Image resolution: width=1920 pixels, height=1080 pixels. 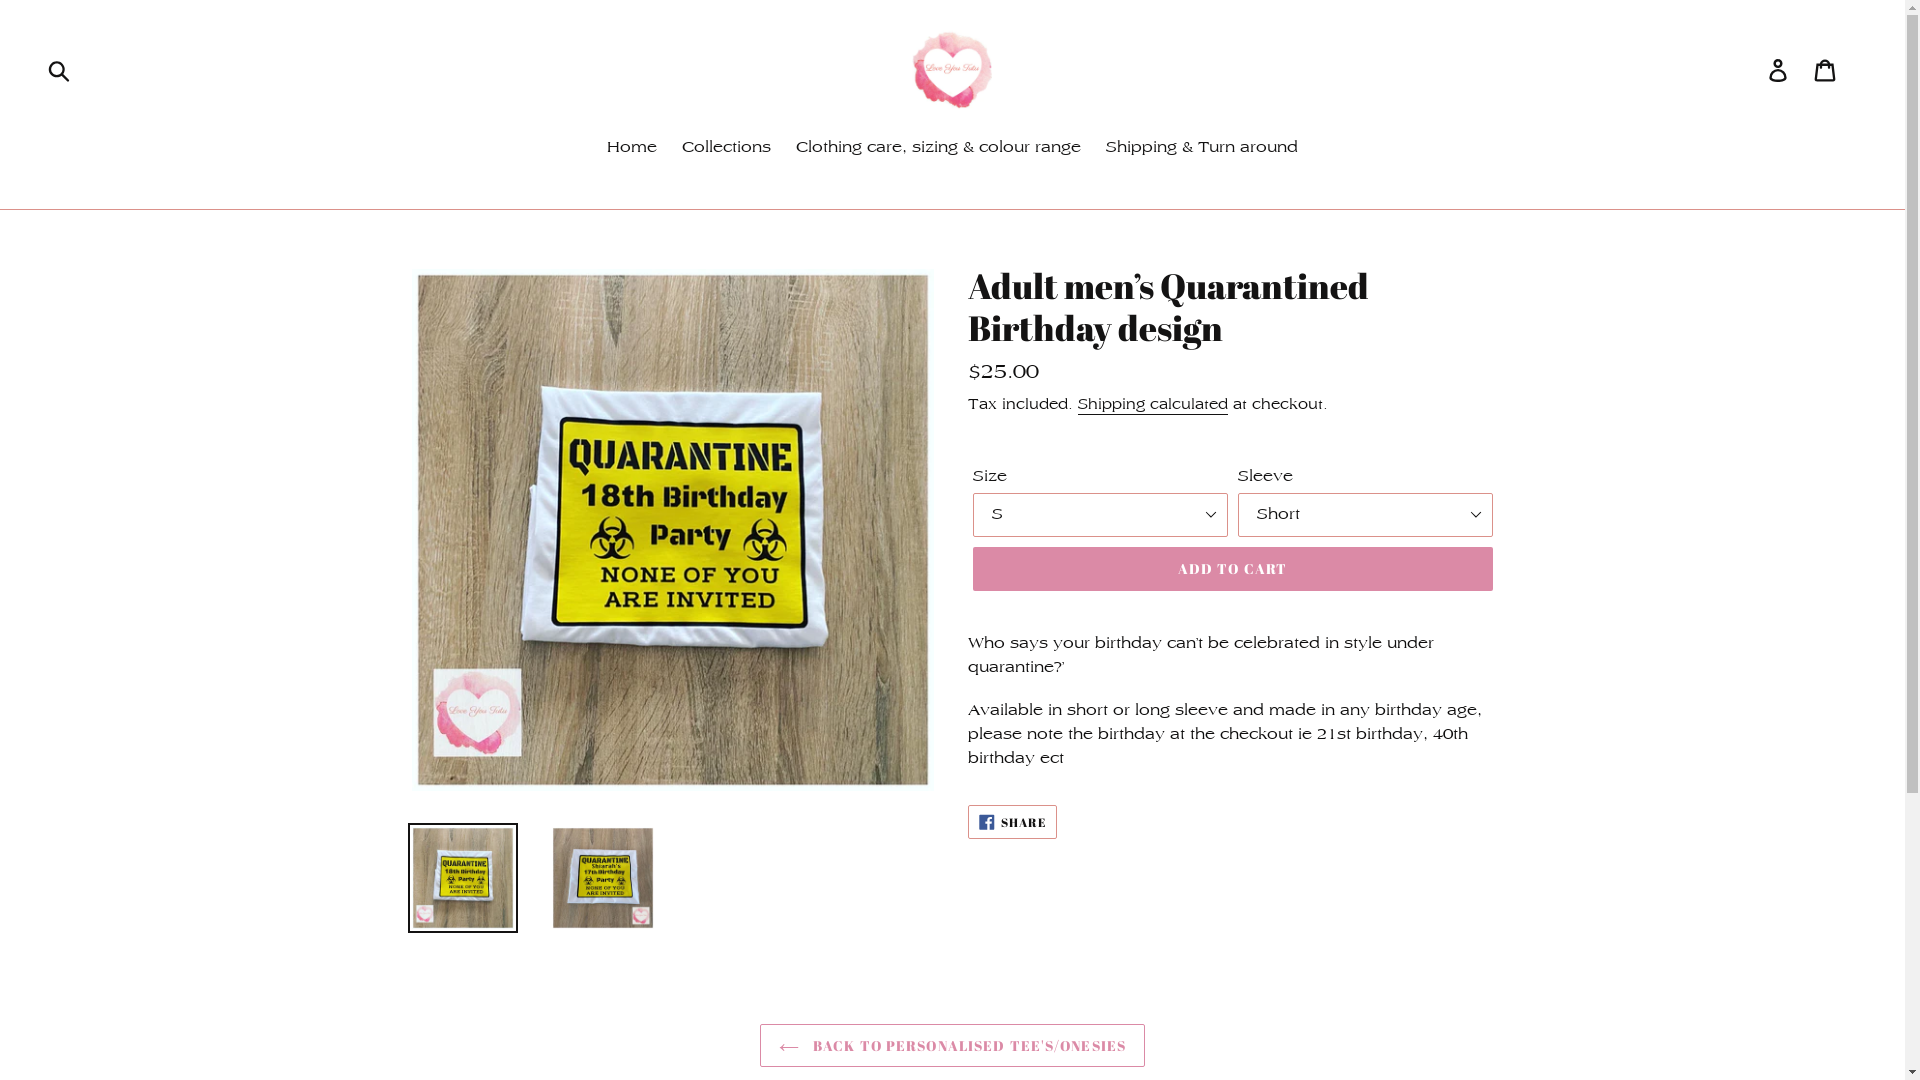 What do you see at coordinates (952, 1046) in the screenshot?
I see `BACK TO PERSONALISED TEE'S/ONESIES` at bounding box center [952, 1046].